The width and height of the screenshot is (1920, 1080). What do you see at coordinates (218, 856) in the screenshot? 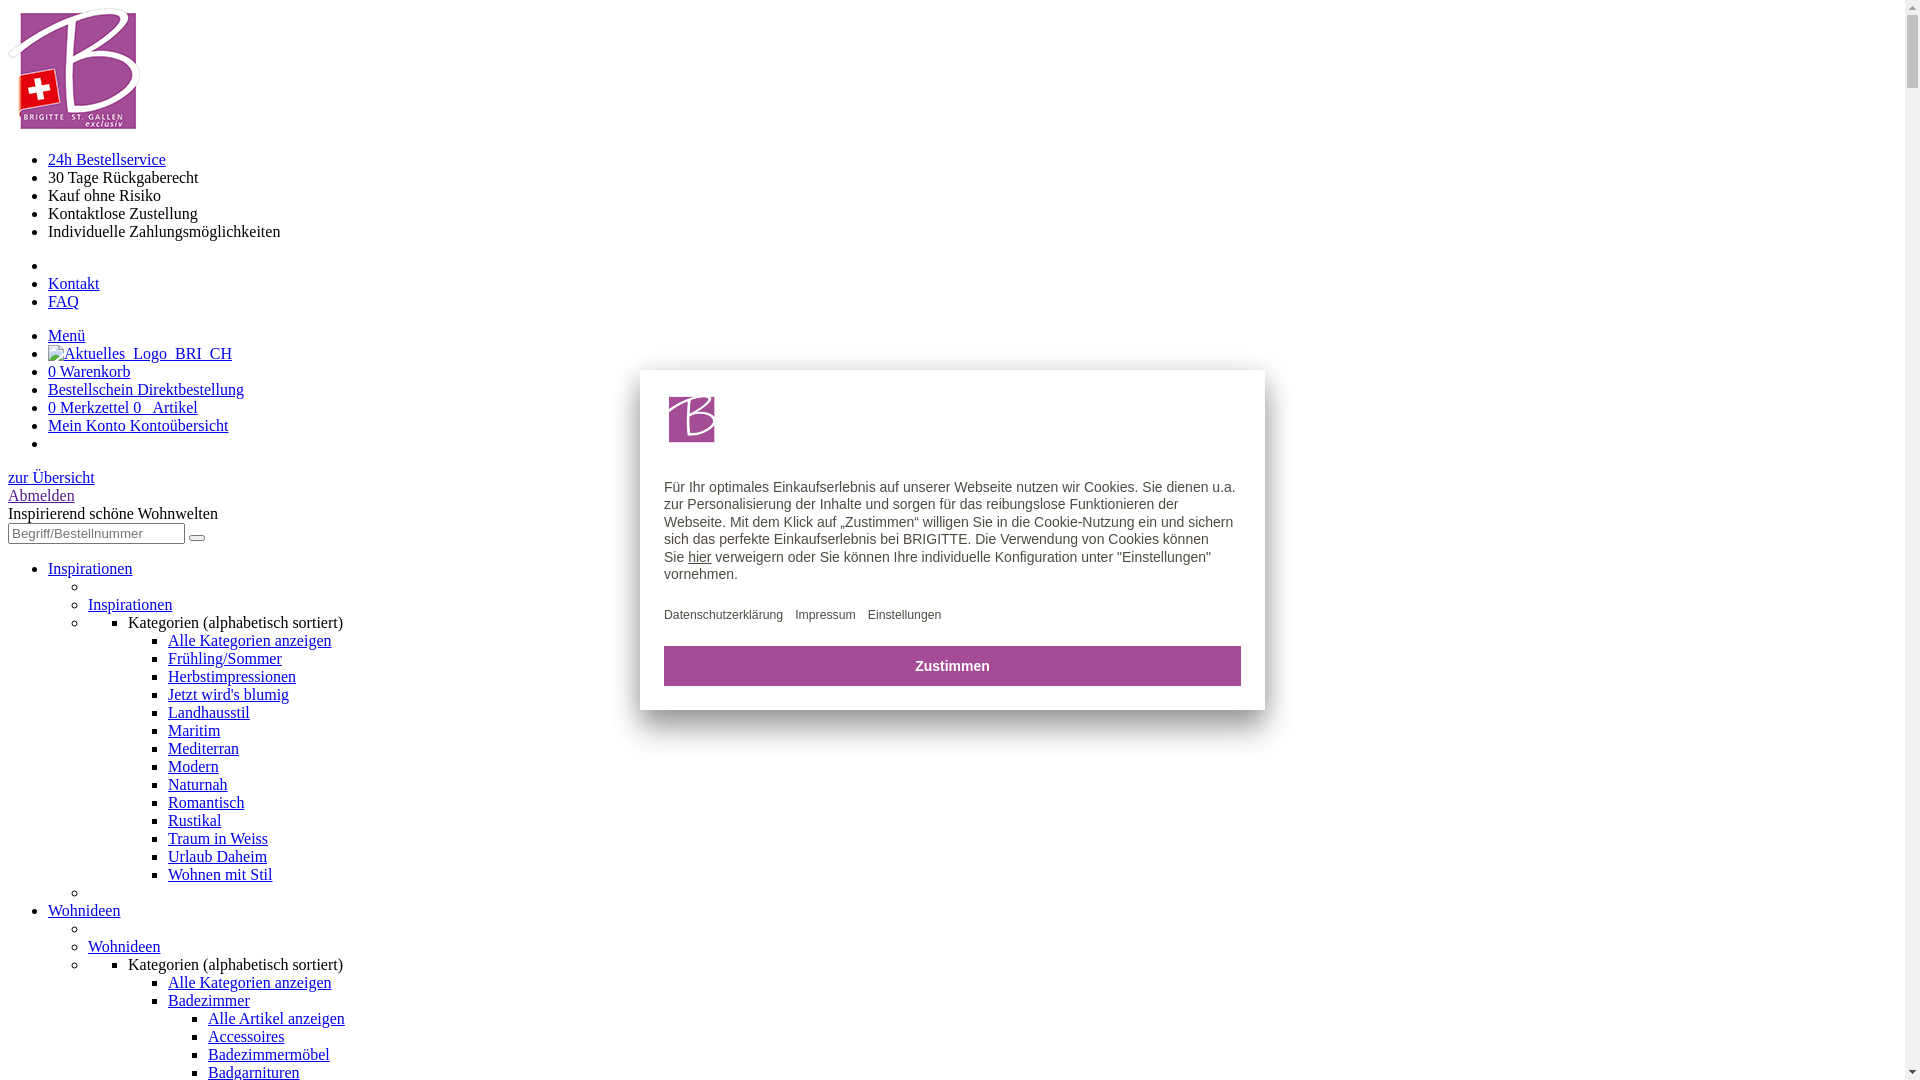
I see `Urlaub Daheim` at bounding box center [218, 856].